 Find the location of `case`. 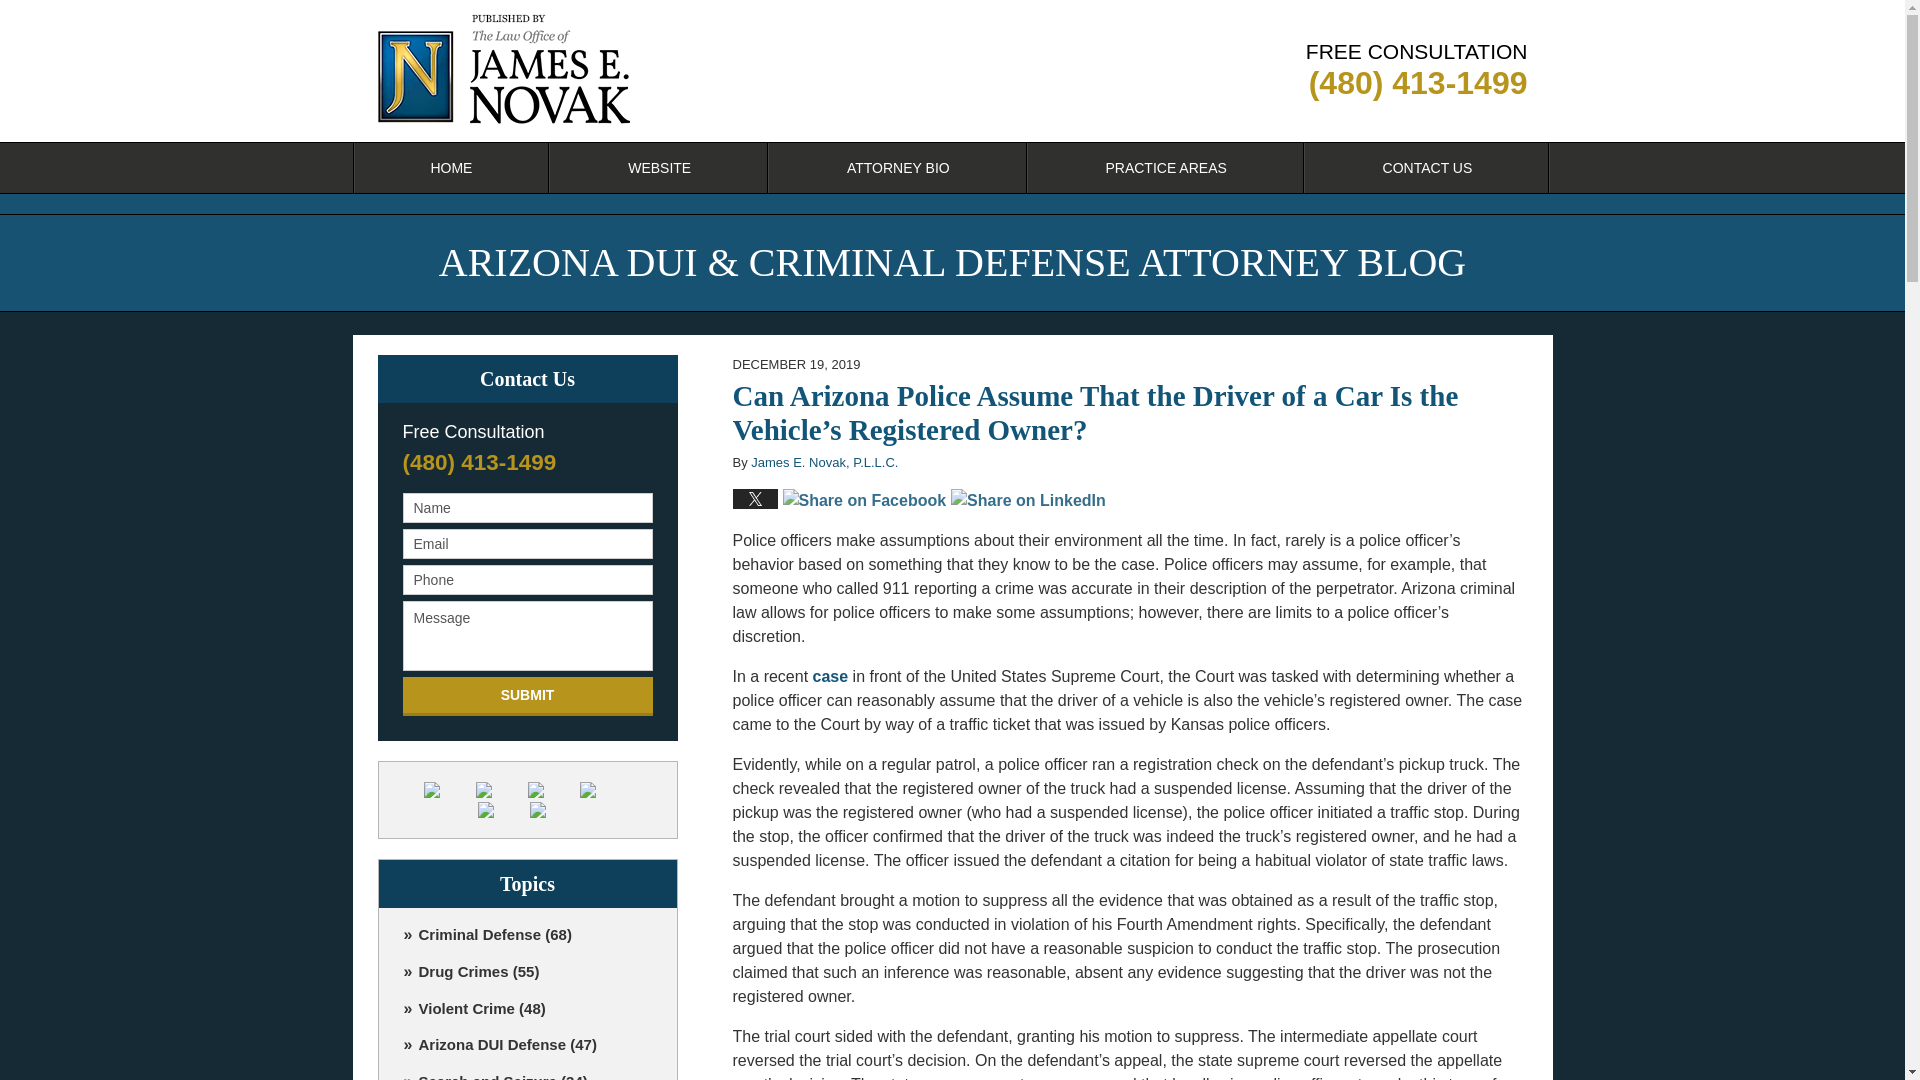

case is located at coordinates (830, 676).